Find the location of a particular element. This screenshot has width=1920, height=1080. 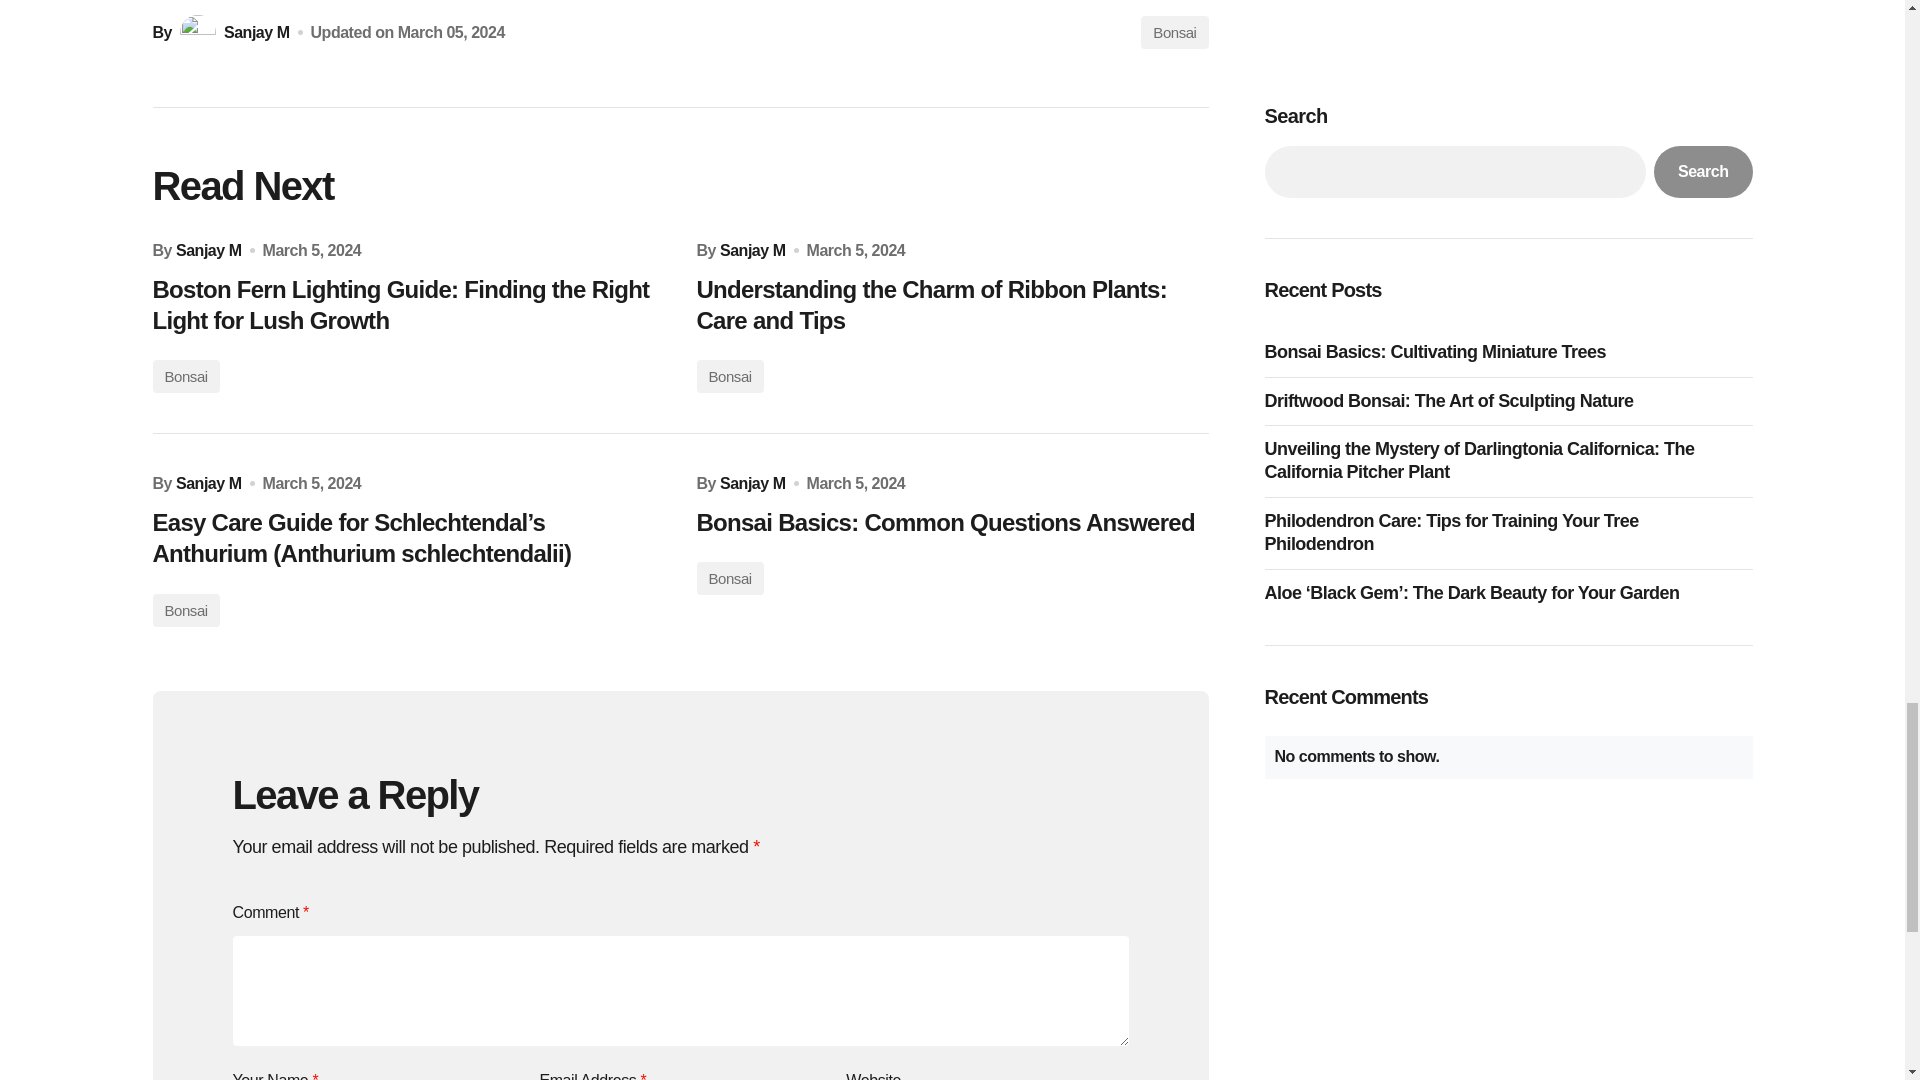

Sanjay M is located at coordinates (752, 483).